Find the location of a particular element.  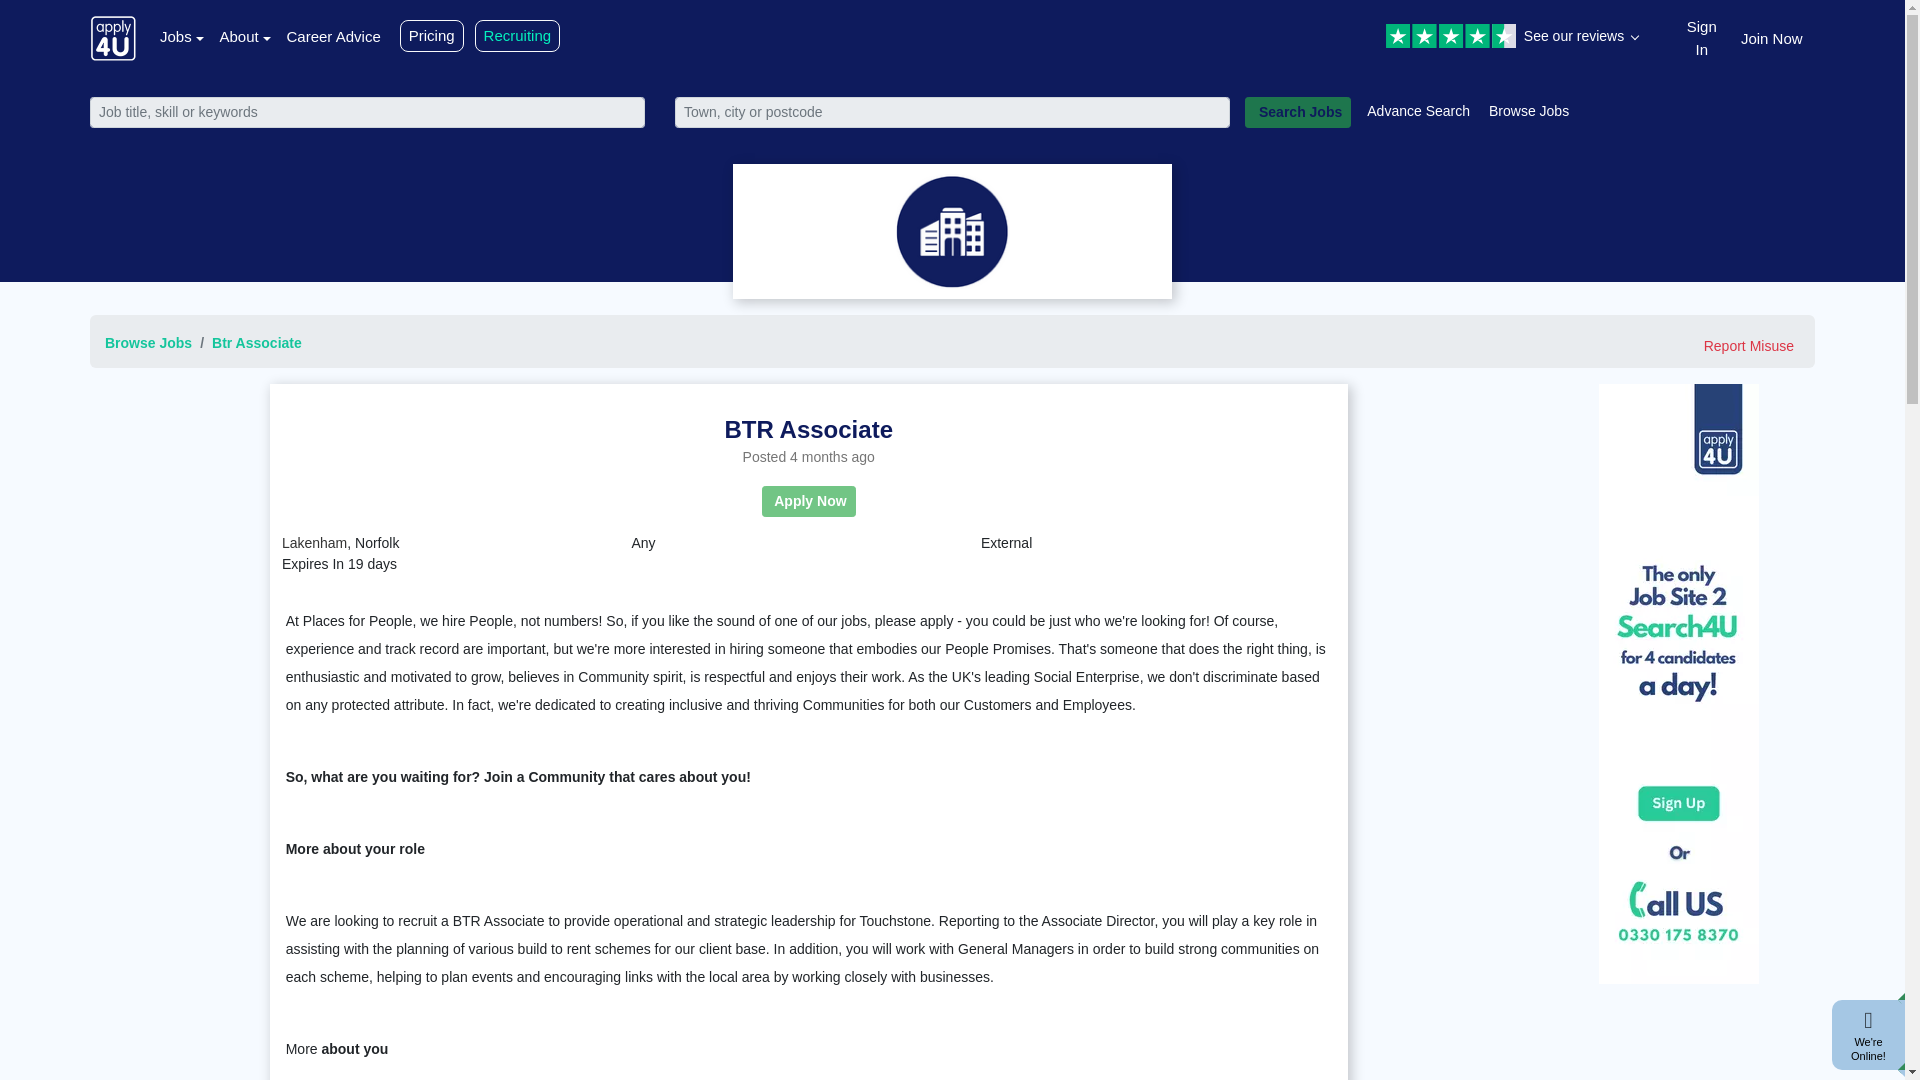

Pricing is located at coordinates (432, 36).